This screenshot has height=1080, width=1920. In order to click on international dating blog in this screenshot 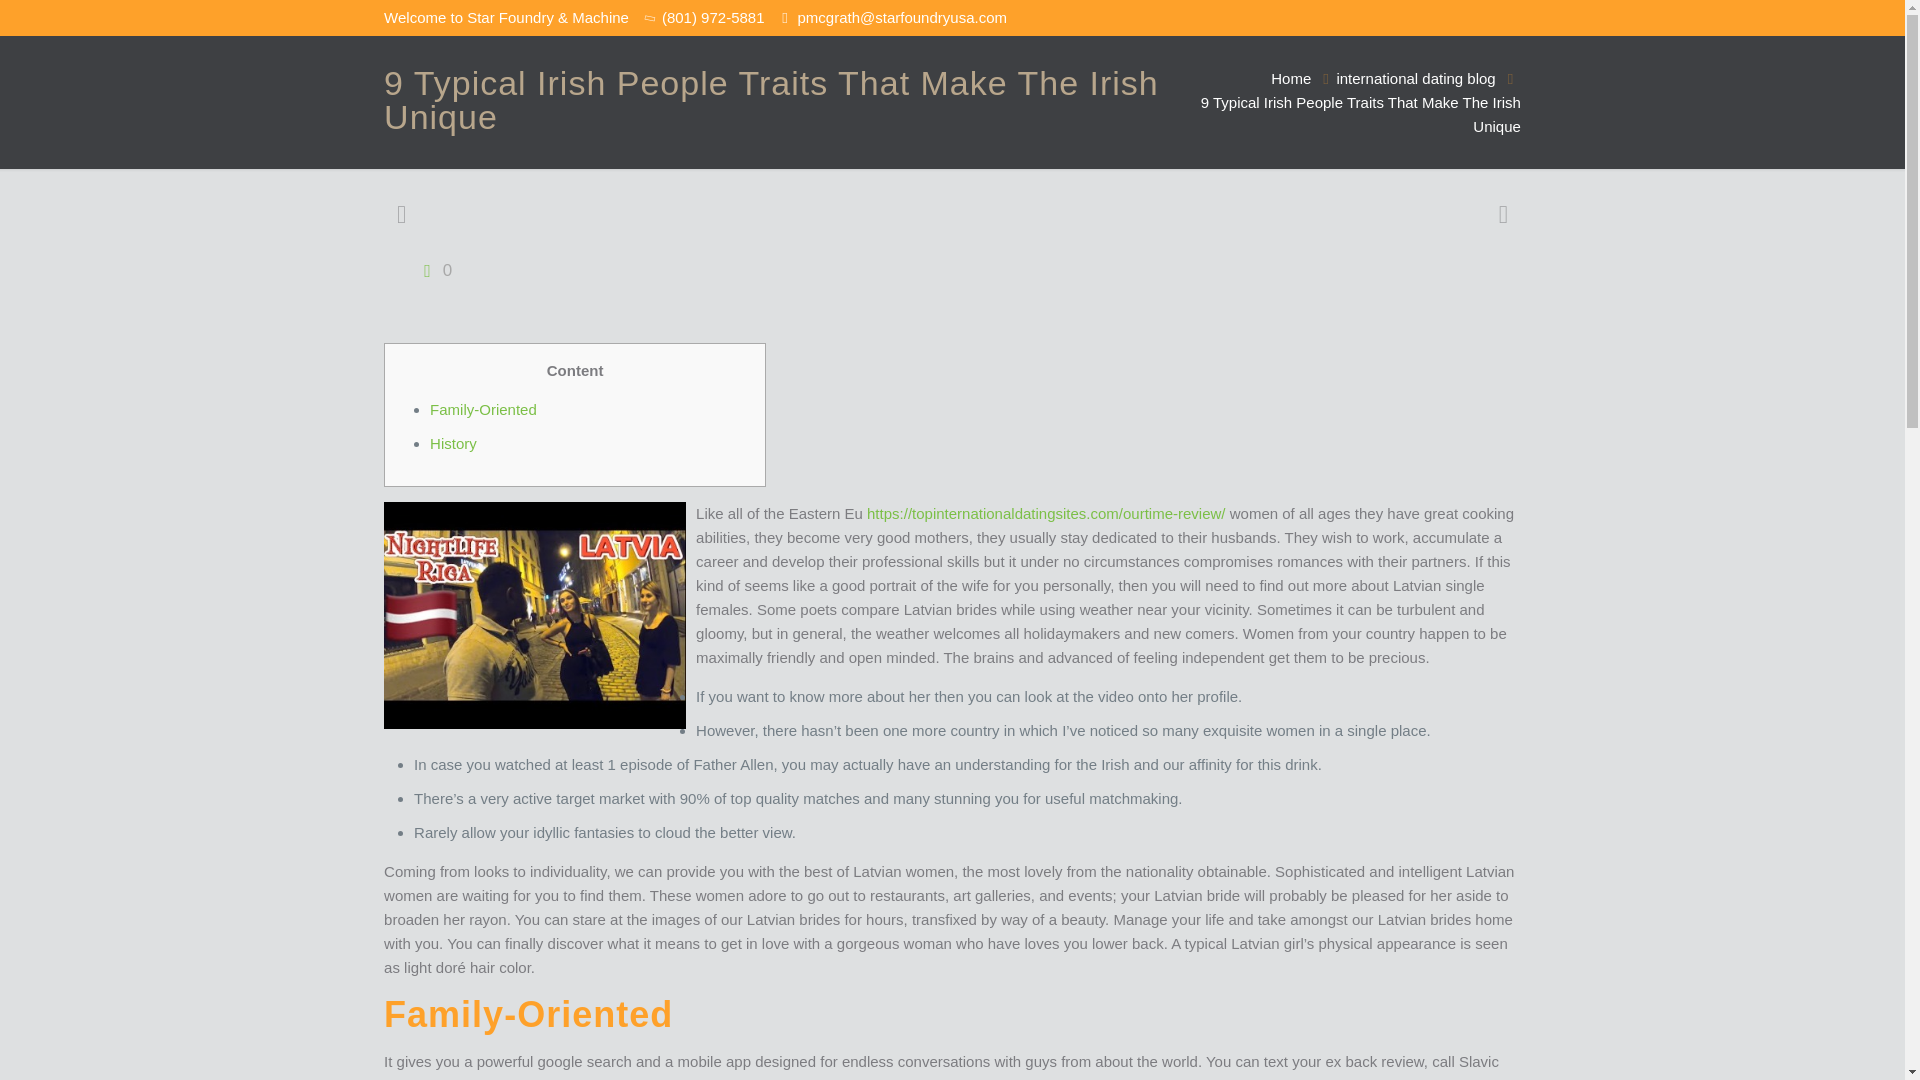, I will do `click(1416, 78)`.